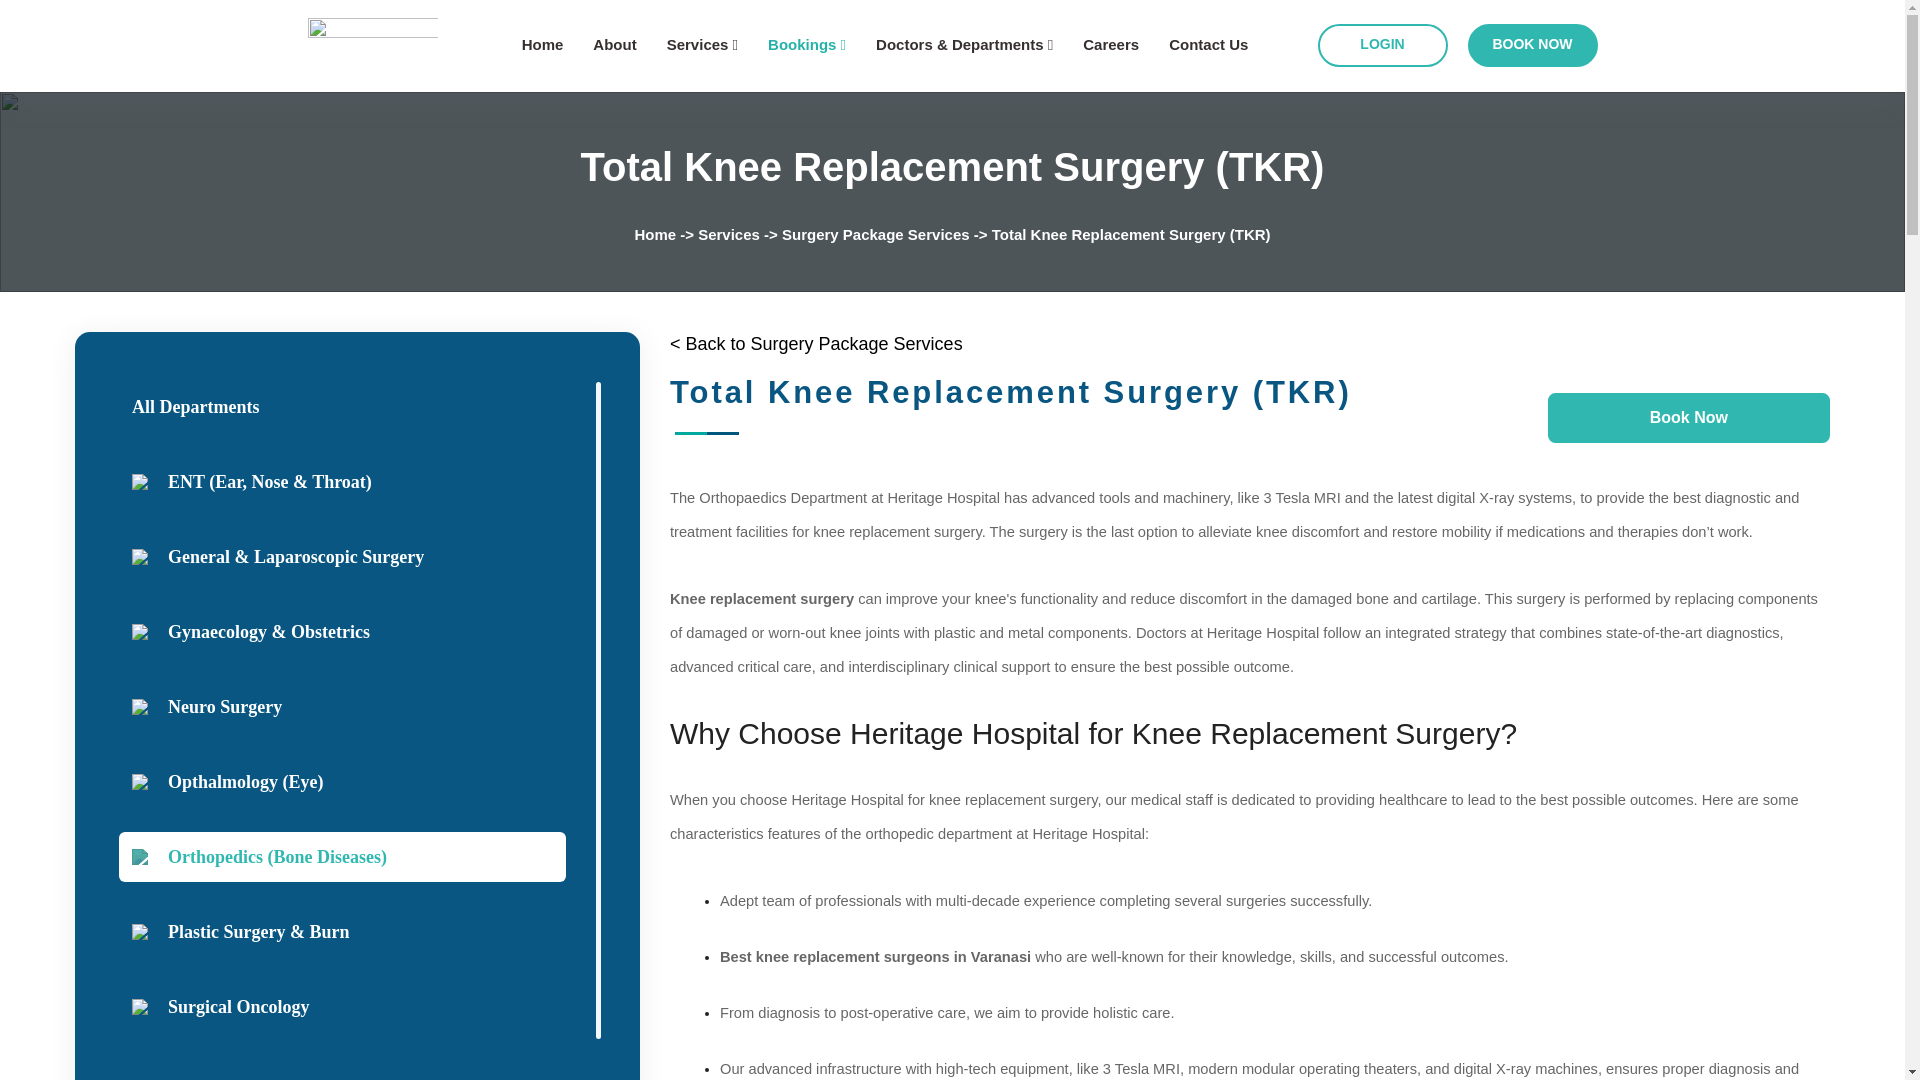 This screenshot has width=1920, height=1080. What do you see at coordinates (614, 44) in the screenshot?
I see `About` at bounding box center [614, 44].